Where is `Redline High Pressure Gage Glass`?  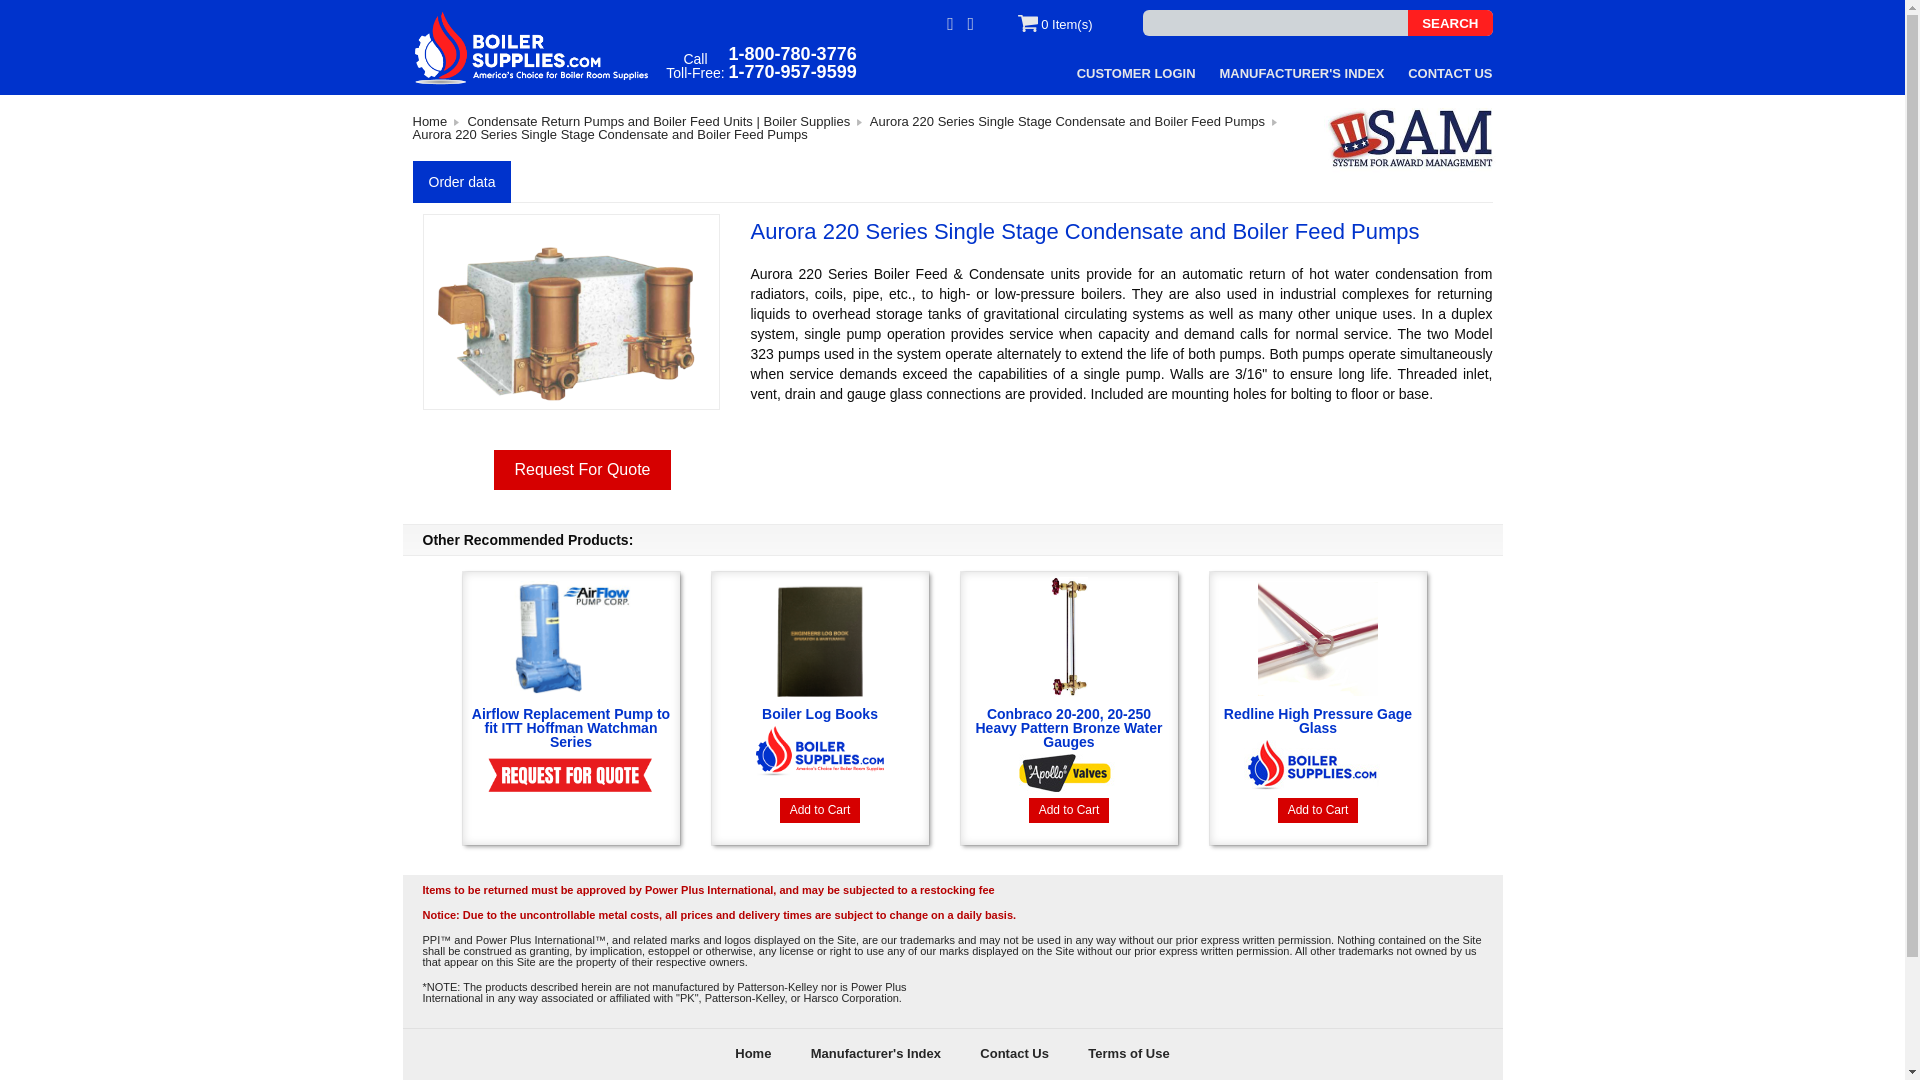 Redline High Pressure Gage Glass is located at coordinates (1318, 680).